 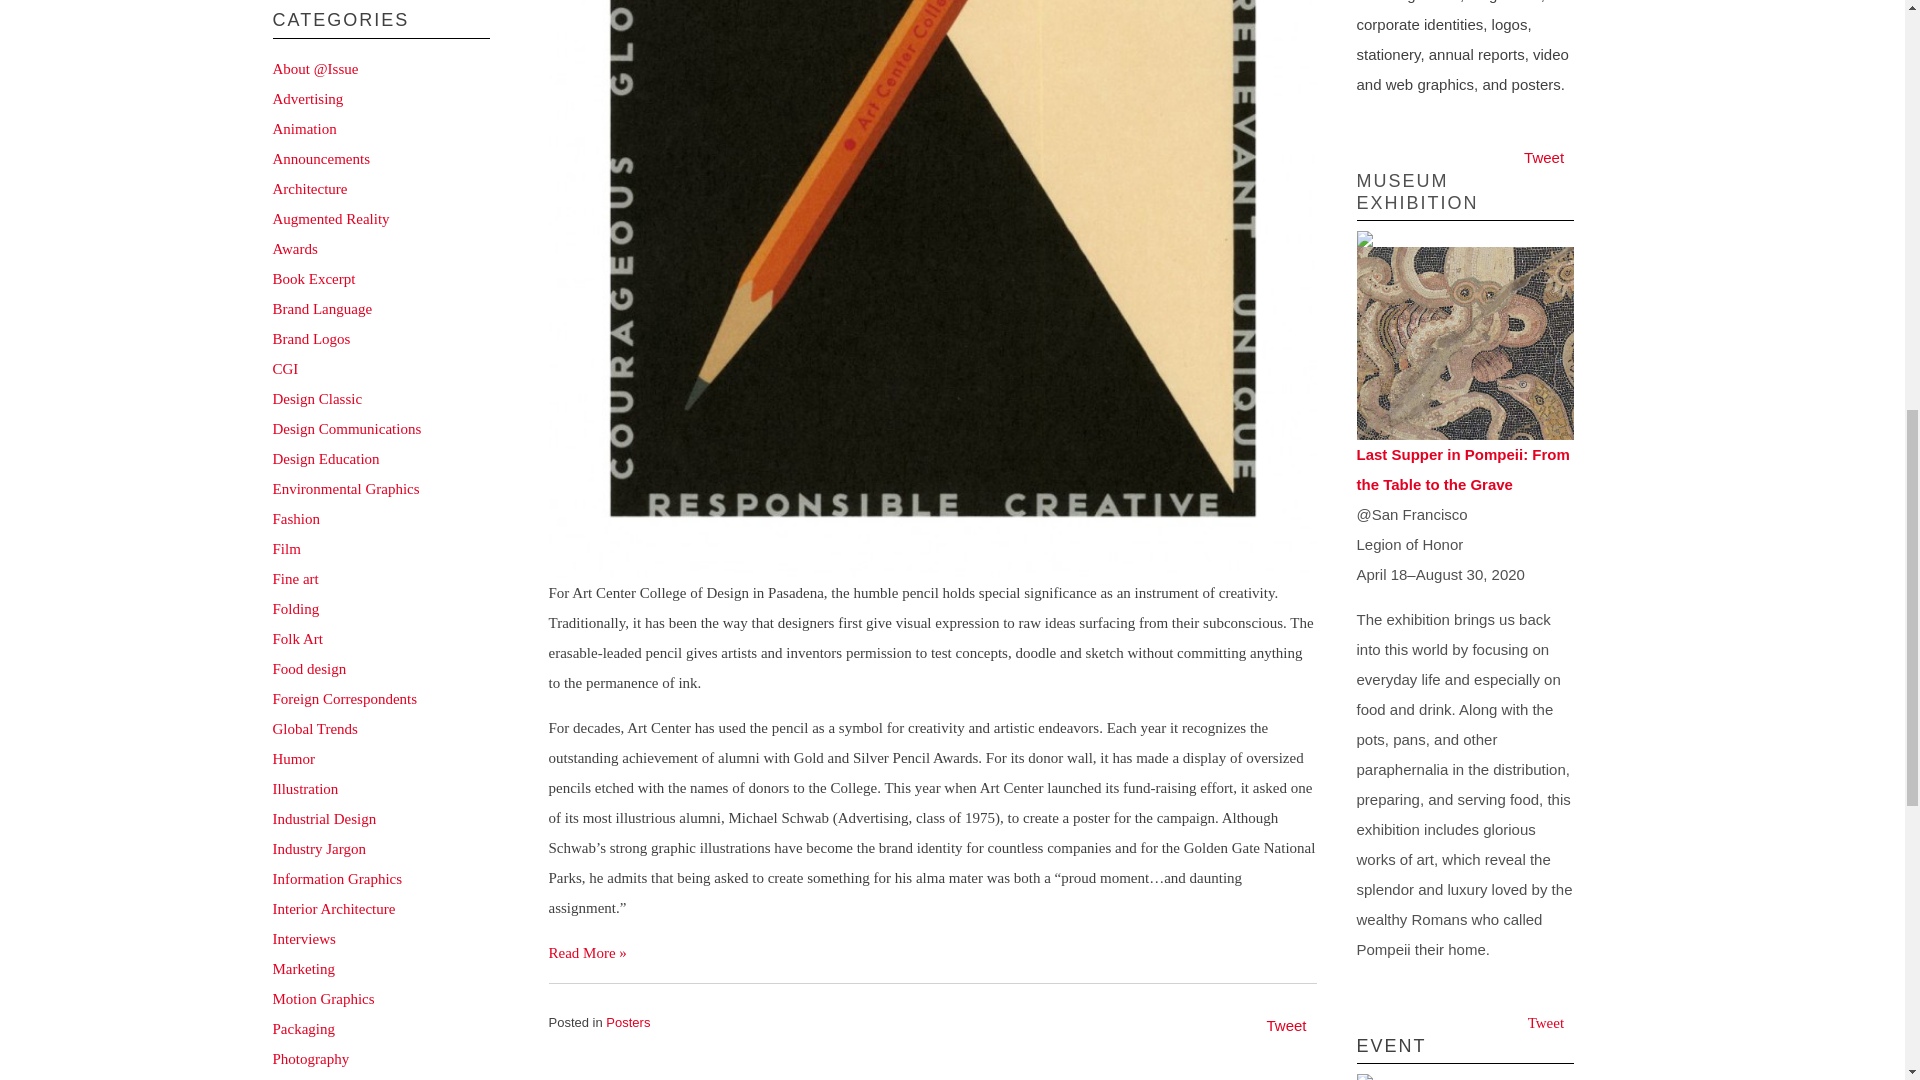 I want to click on Industry Jargon, so click(x=318, y=848).